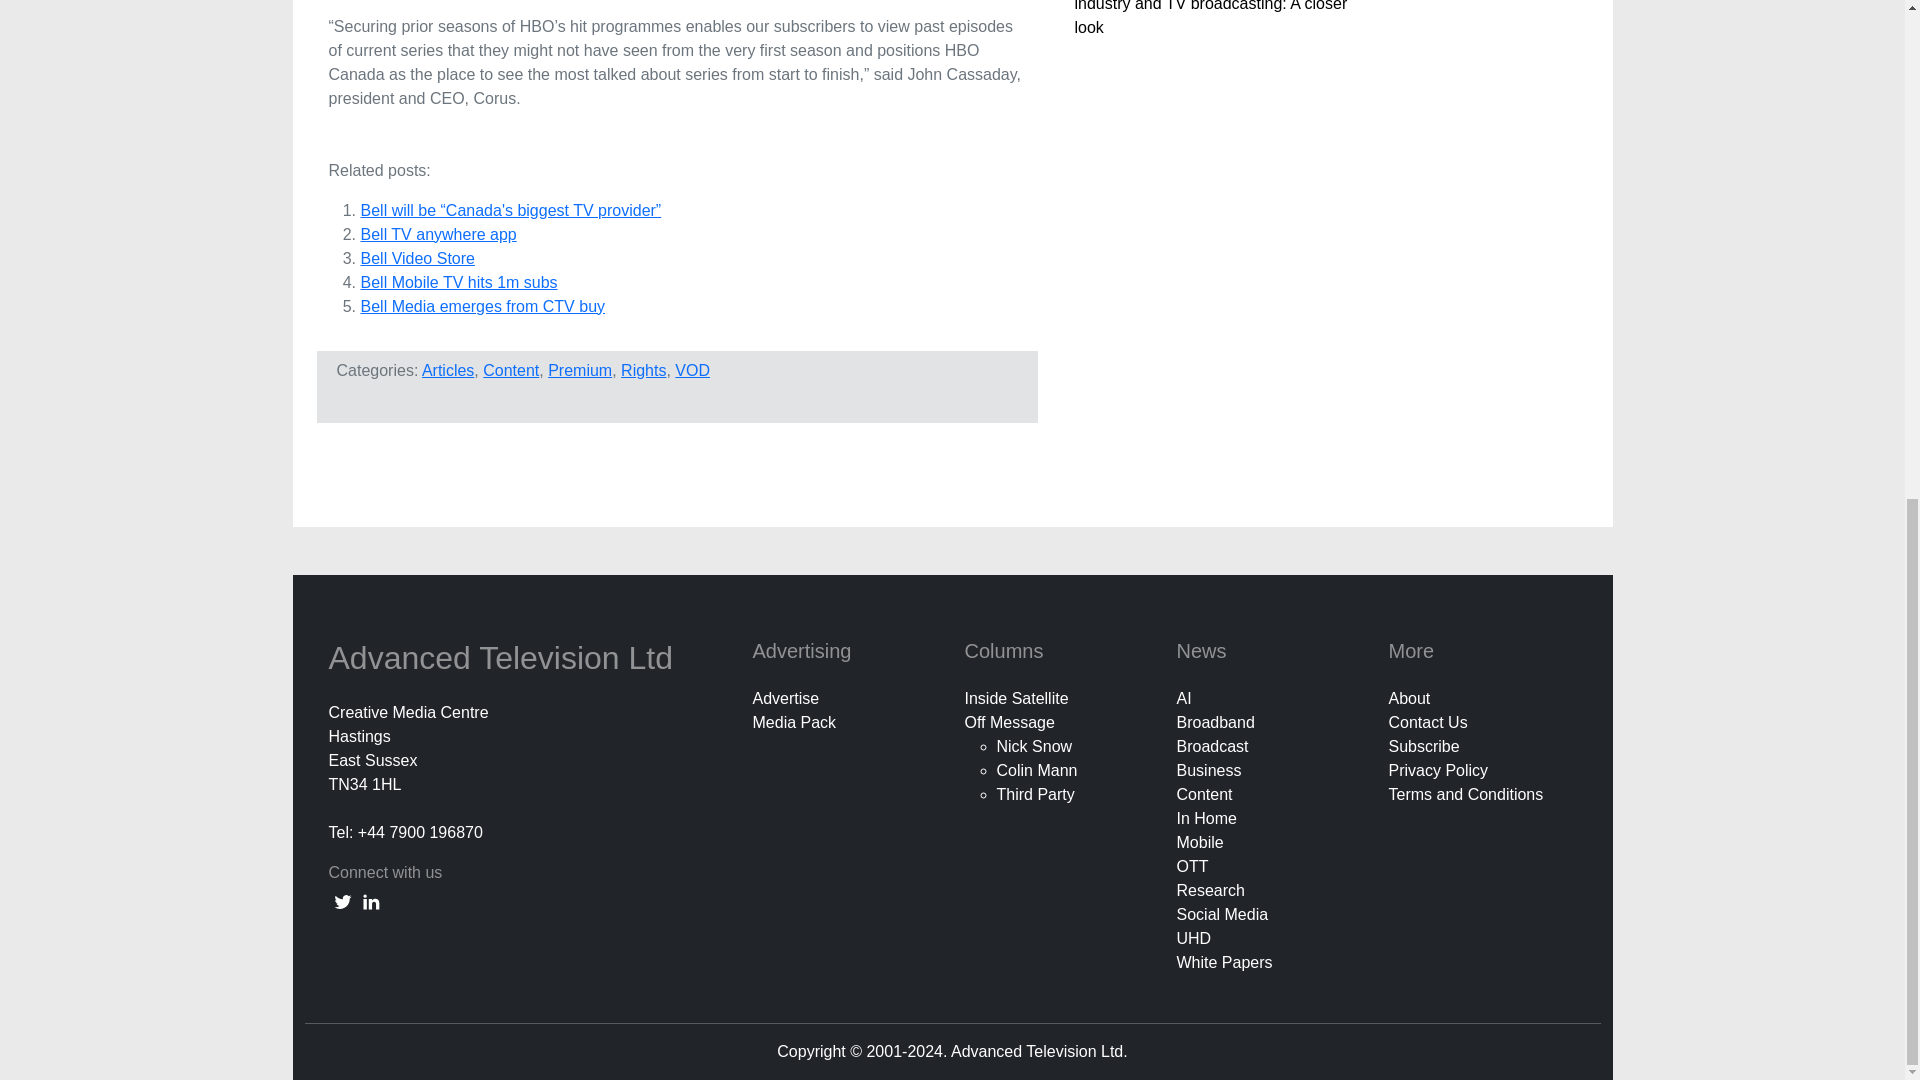 The height and width of the screenshot is (1080, 1920). I want to click on Bell Mobile TV hits 1m subs, so click(458, 282).